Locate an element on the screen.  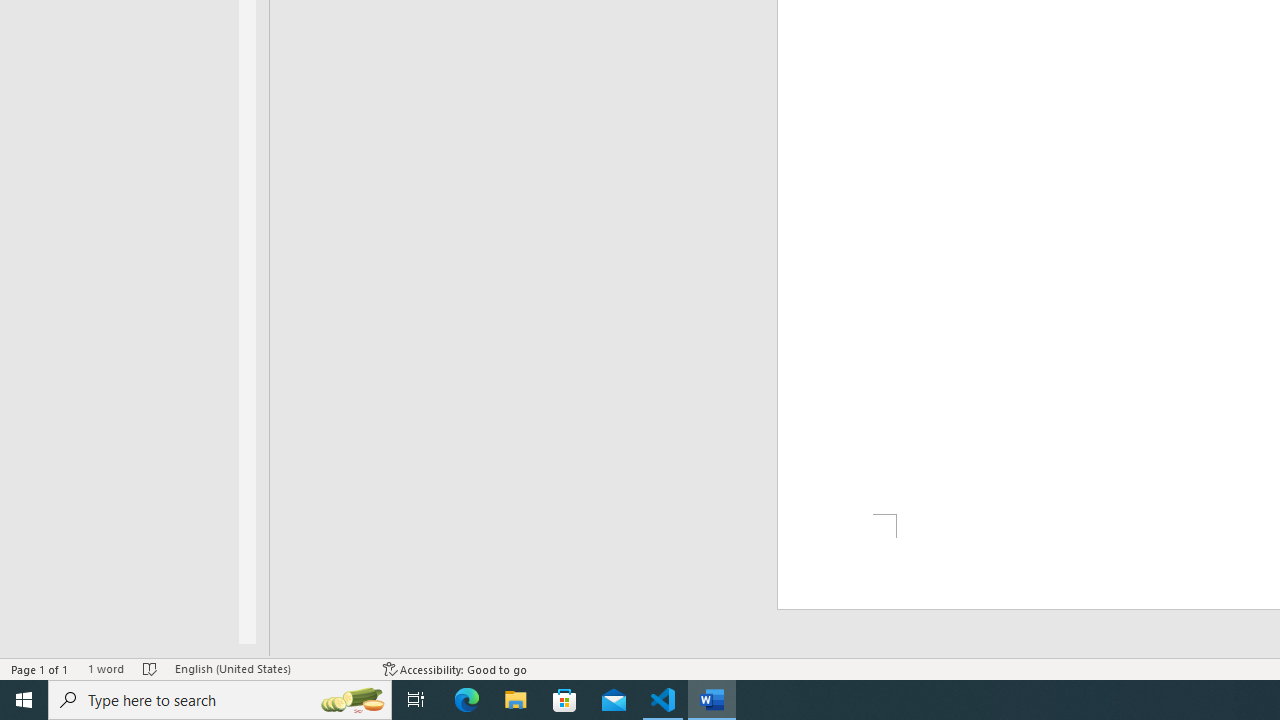
Spelling and Grammar Check No Errors is located at coordinates (150, 668).